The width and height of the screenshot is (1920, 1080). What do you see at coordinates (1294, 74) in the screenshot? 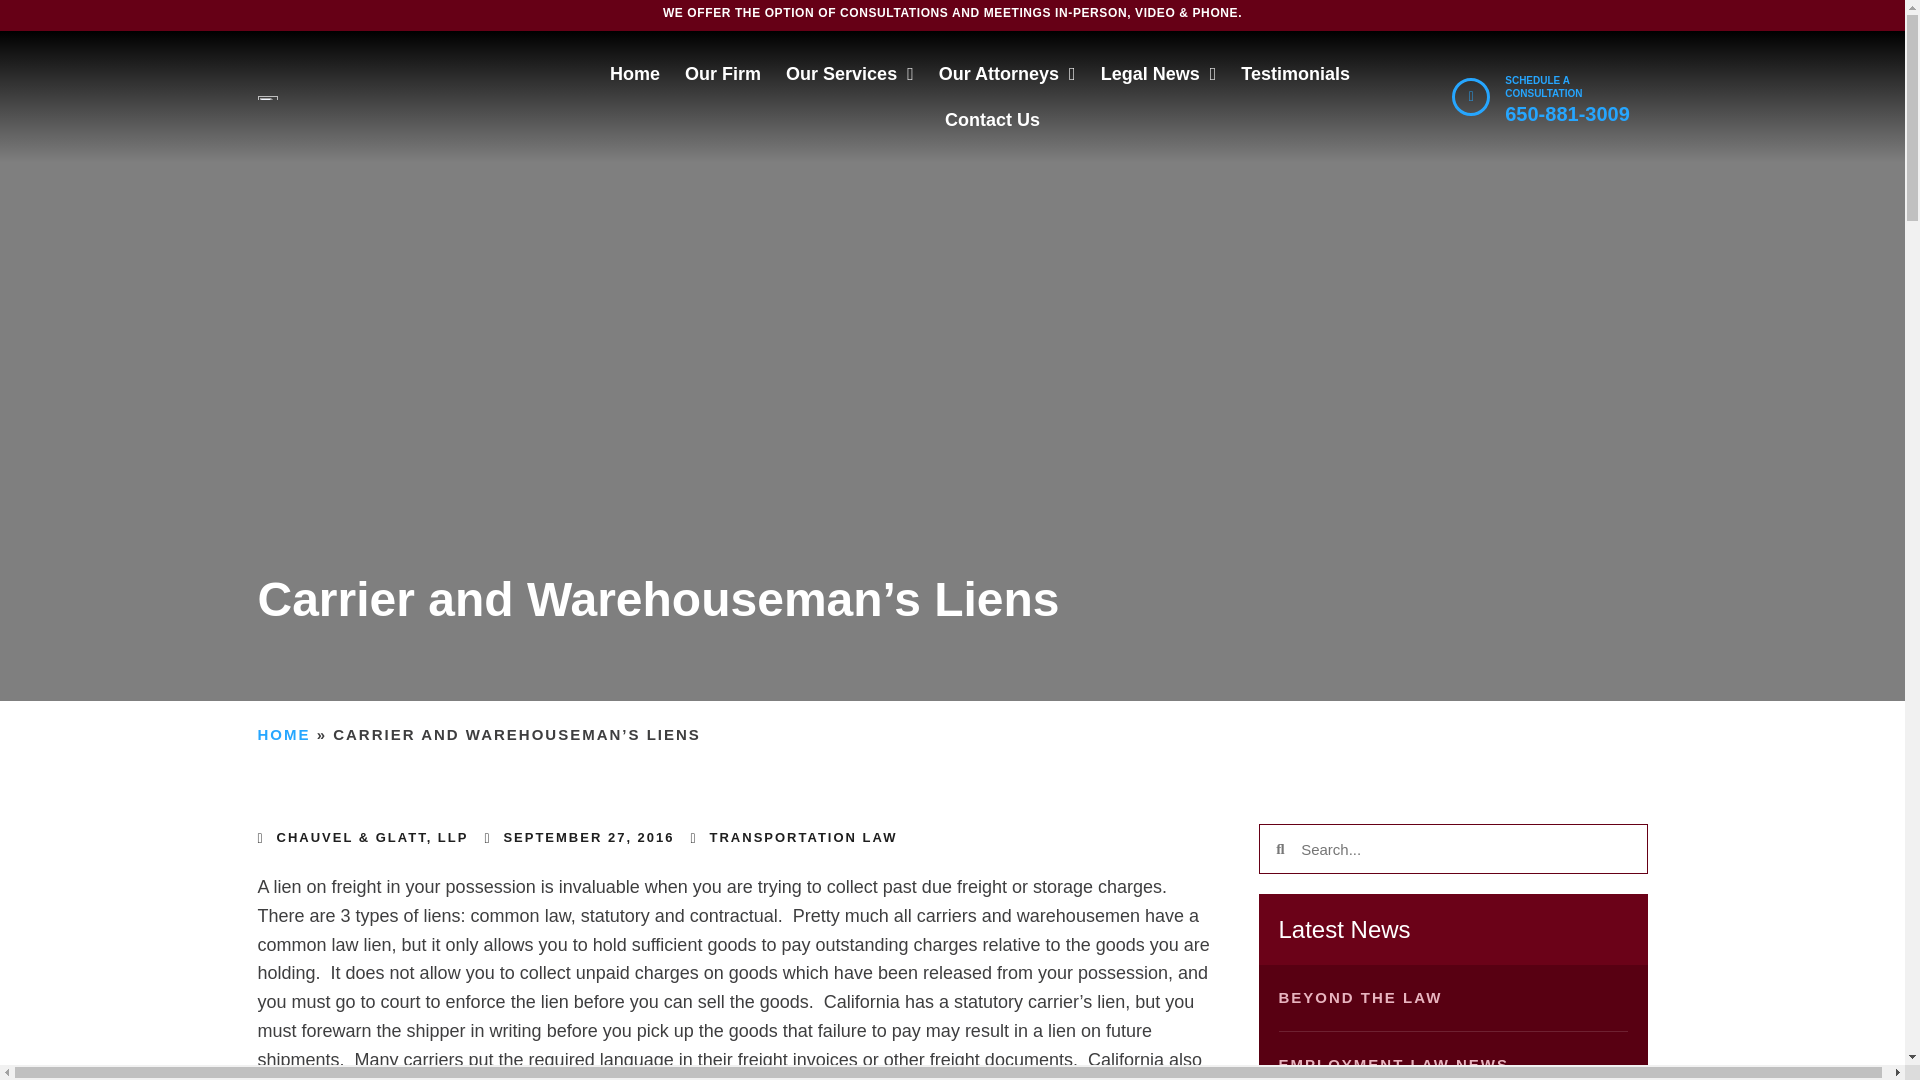
I see `Testimonials` at bounding box center [1294, 74].